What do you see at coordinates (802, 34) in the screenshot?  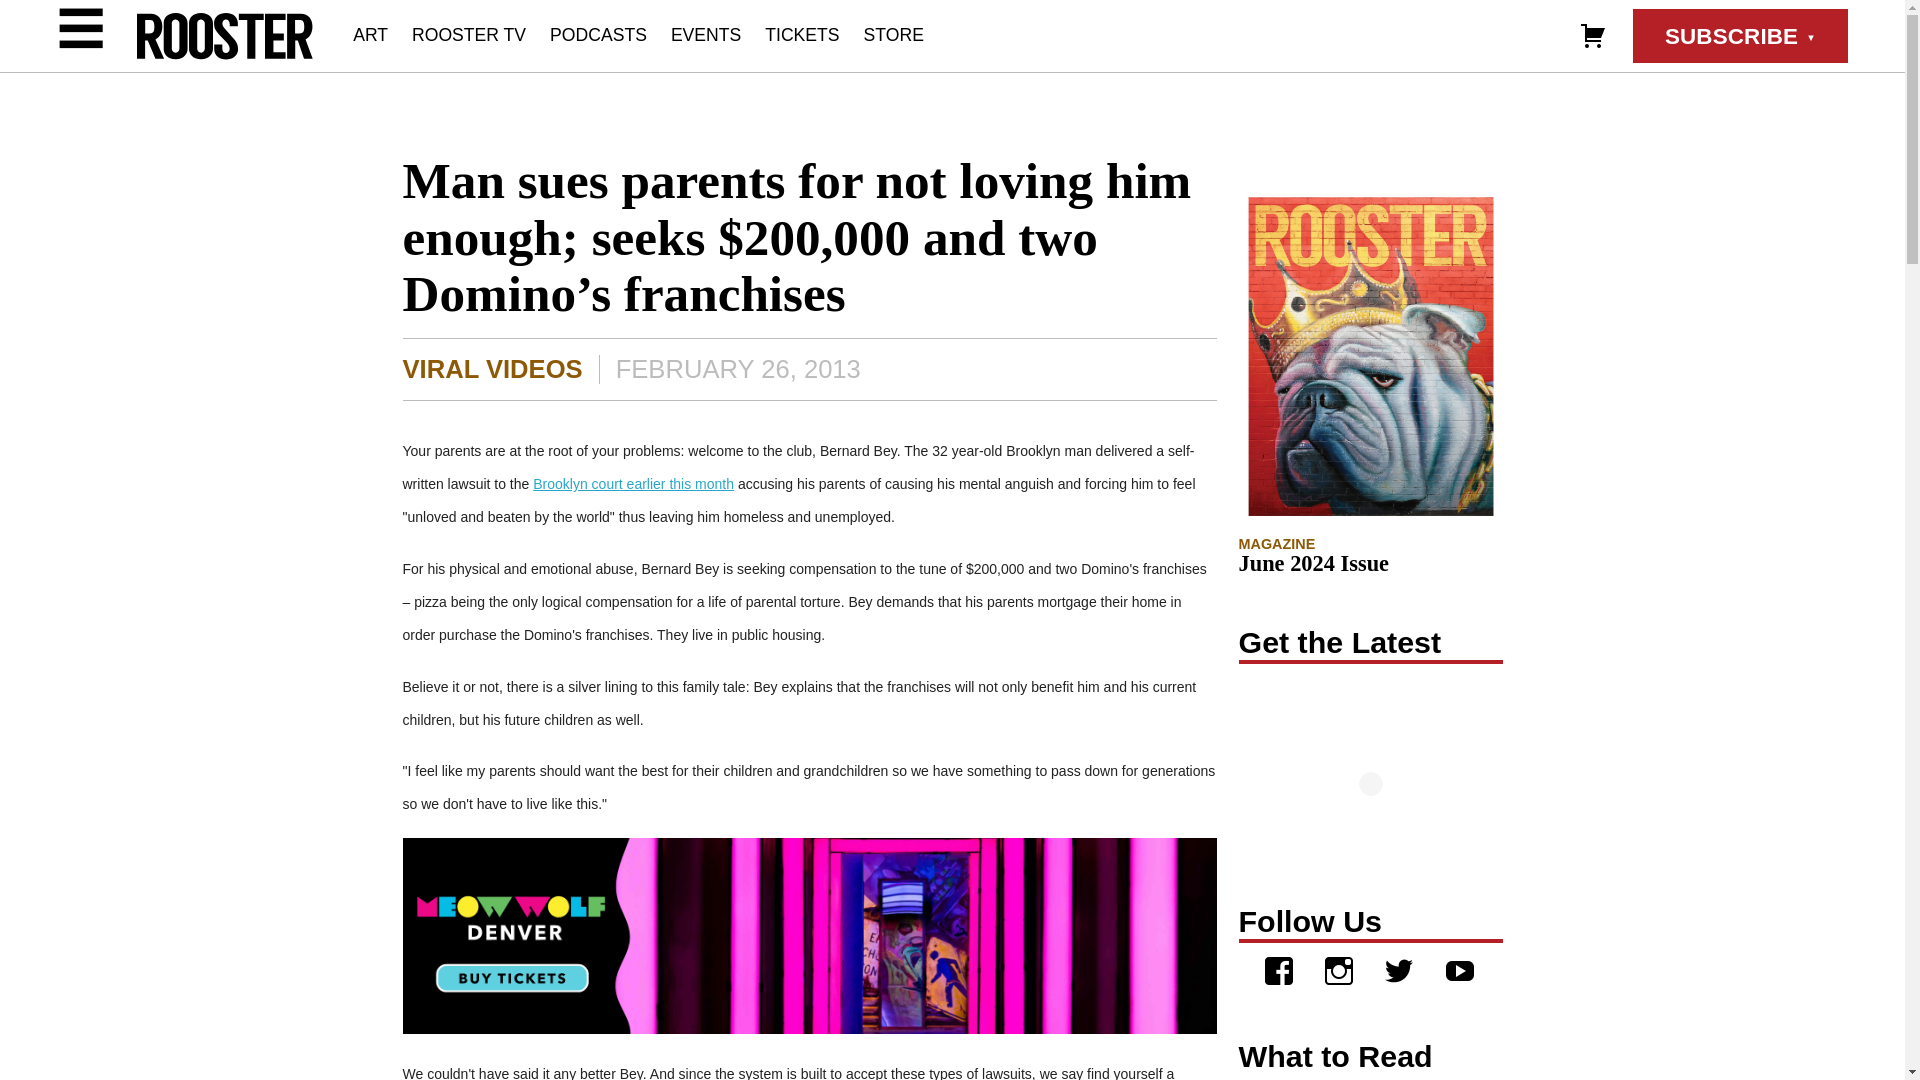 I see `TICKETS` at bounding box center [802, 34].